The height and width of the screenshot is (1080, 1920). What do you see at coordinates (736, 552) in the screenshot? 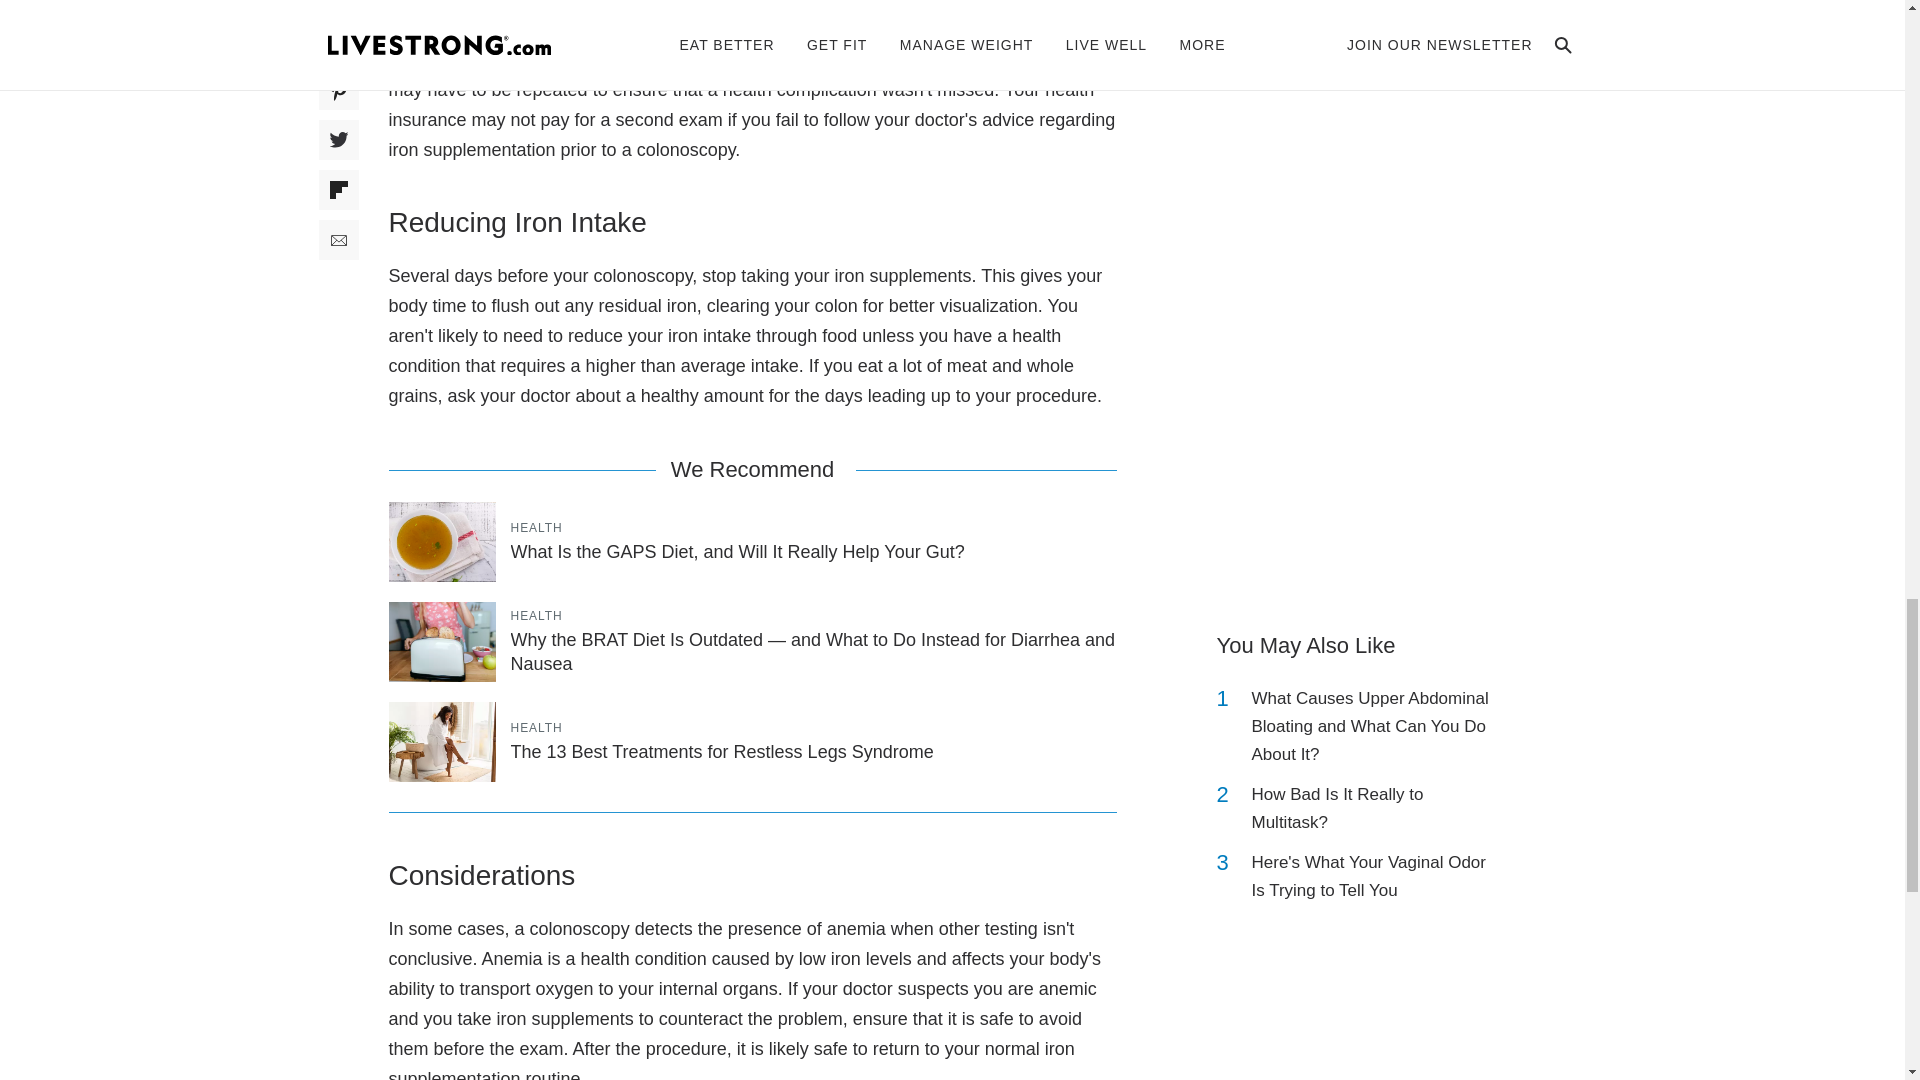
I see `What Is the GAPS Diet, and Will It Really Help Your Gut?` at bounding box center [736, 552].